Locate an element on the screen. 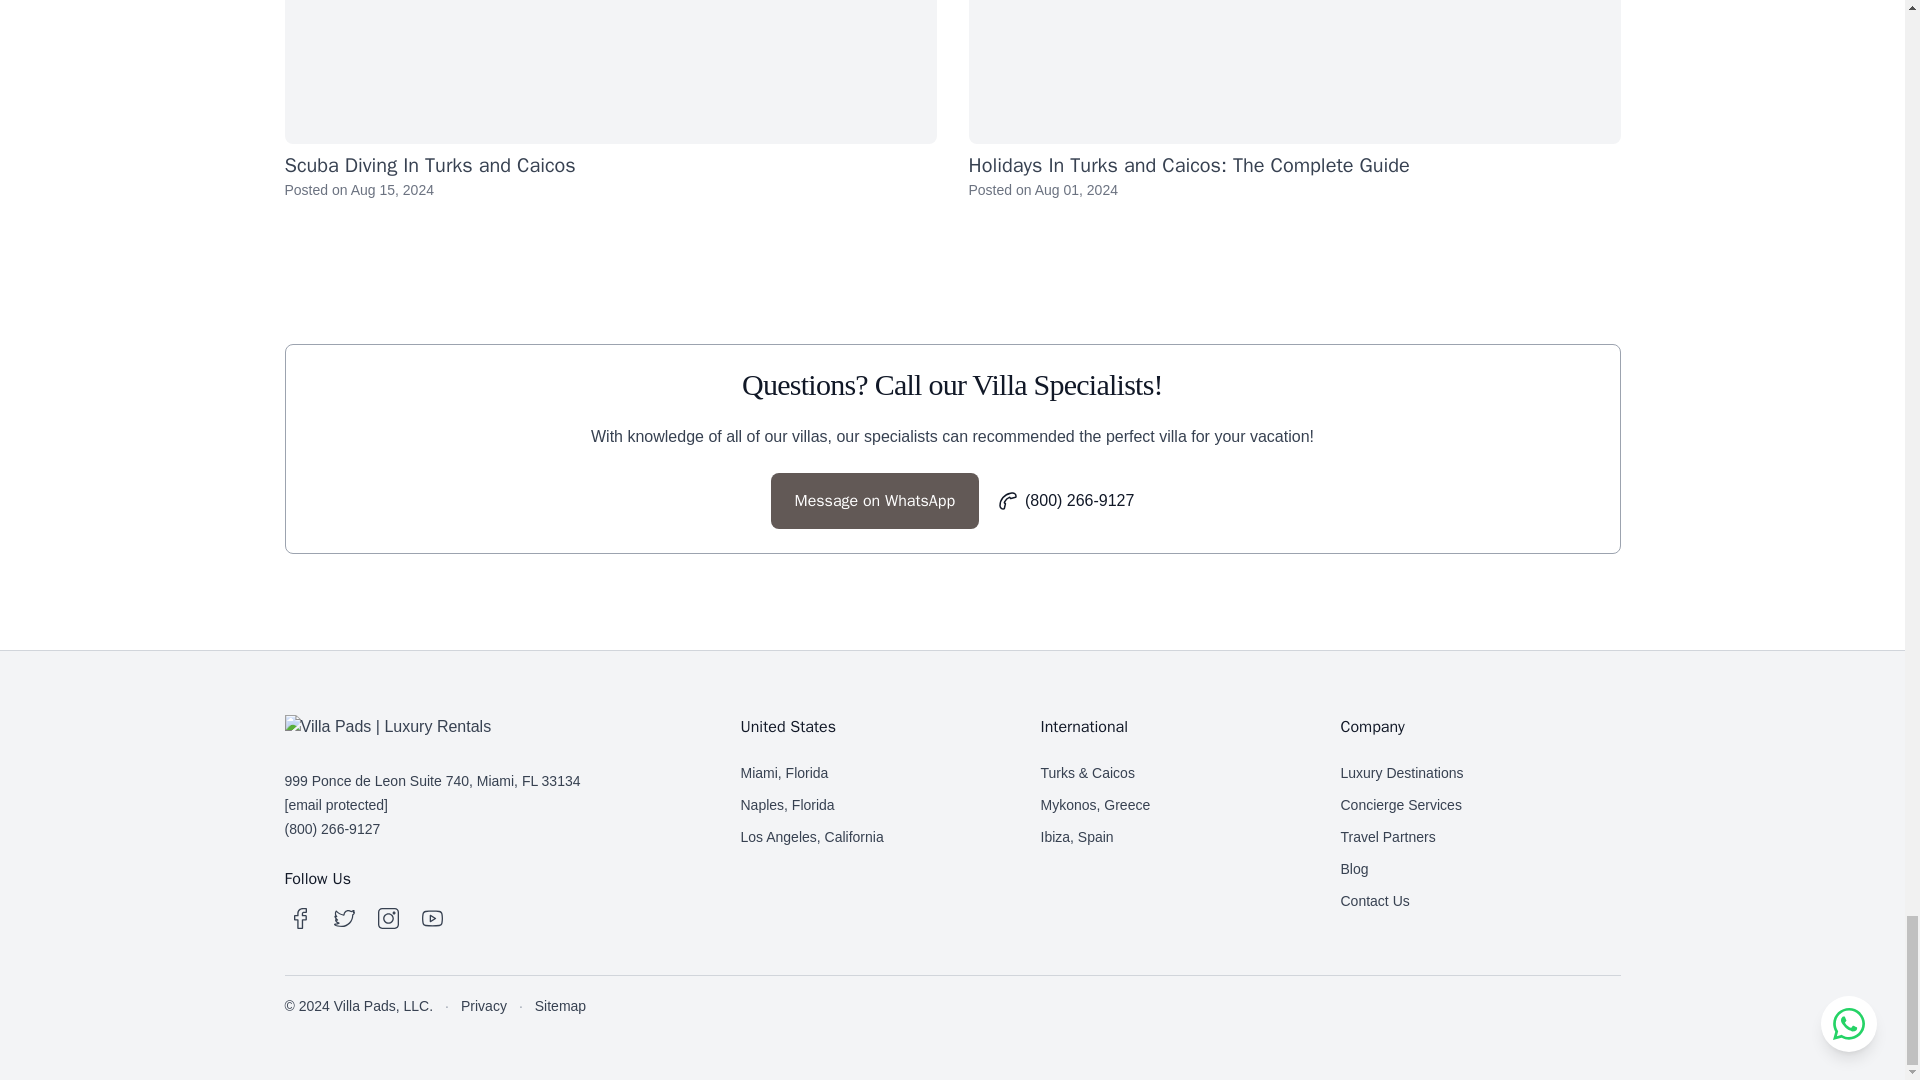 Image resolution: width=1920 pixels, height=1080 pixels. Instagram is located at coordinates (388, 918).